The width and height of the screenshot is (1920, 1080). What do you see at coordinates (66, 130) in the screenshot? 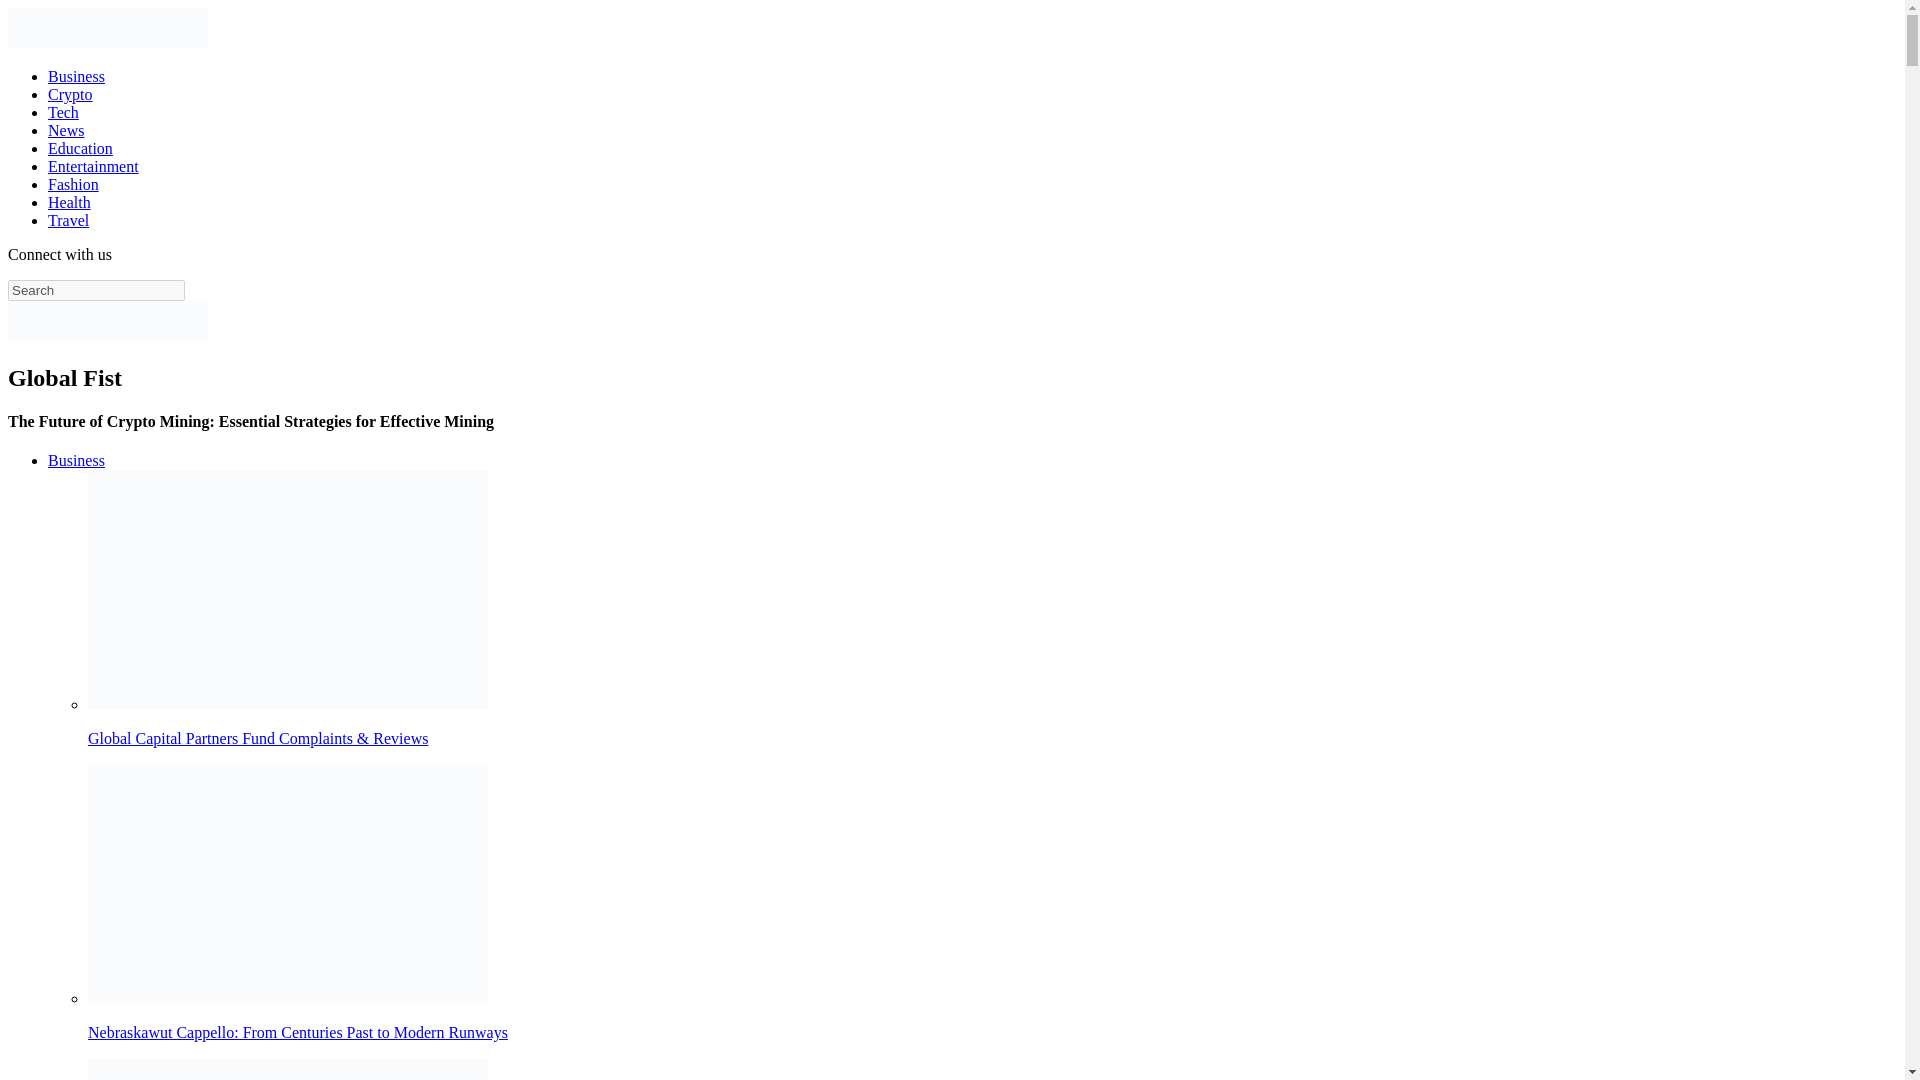
I see `News` at bounding box center [66, 130].